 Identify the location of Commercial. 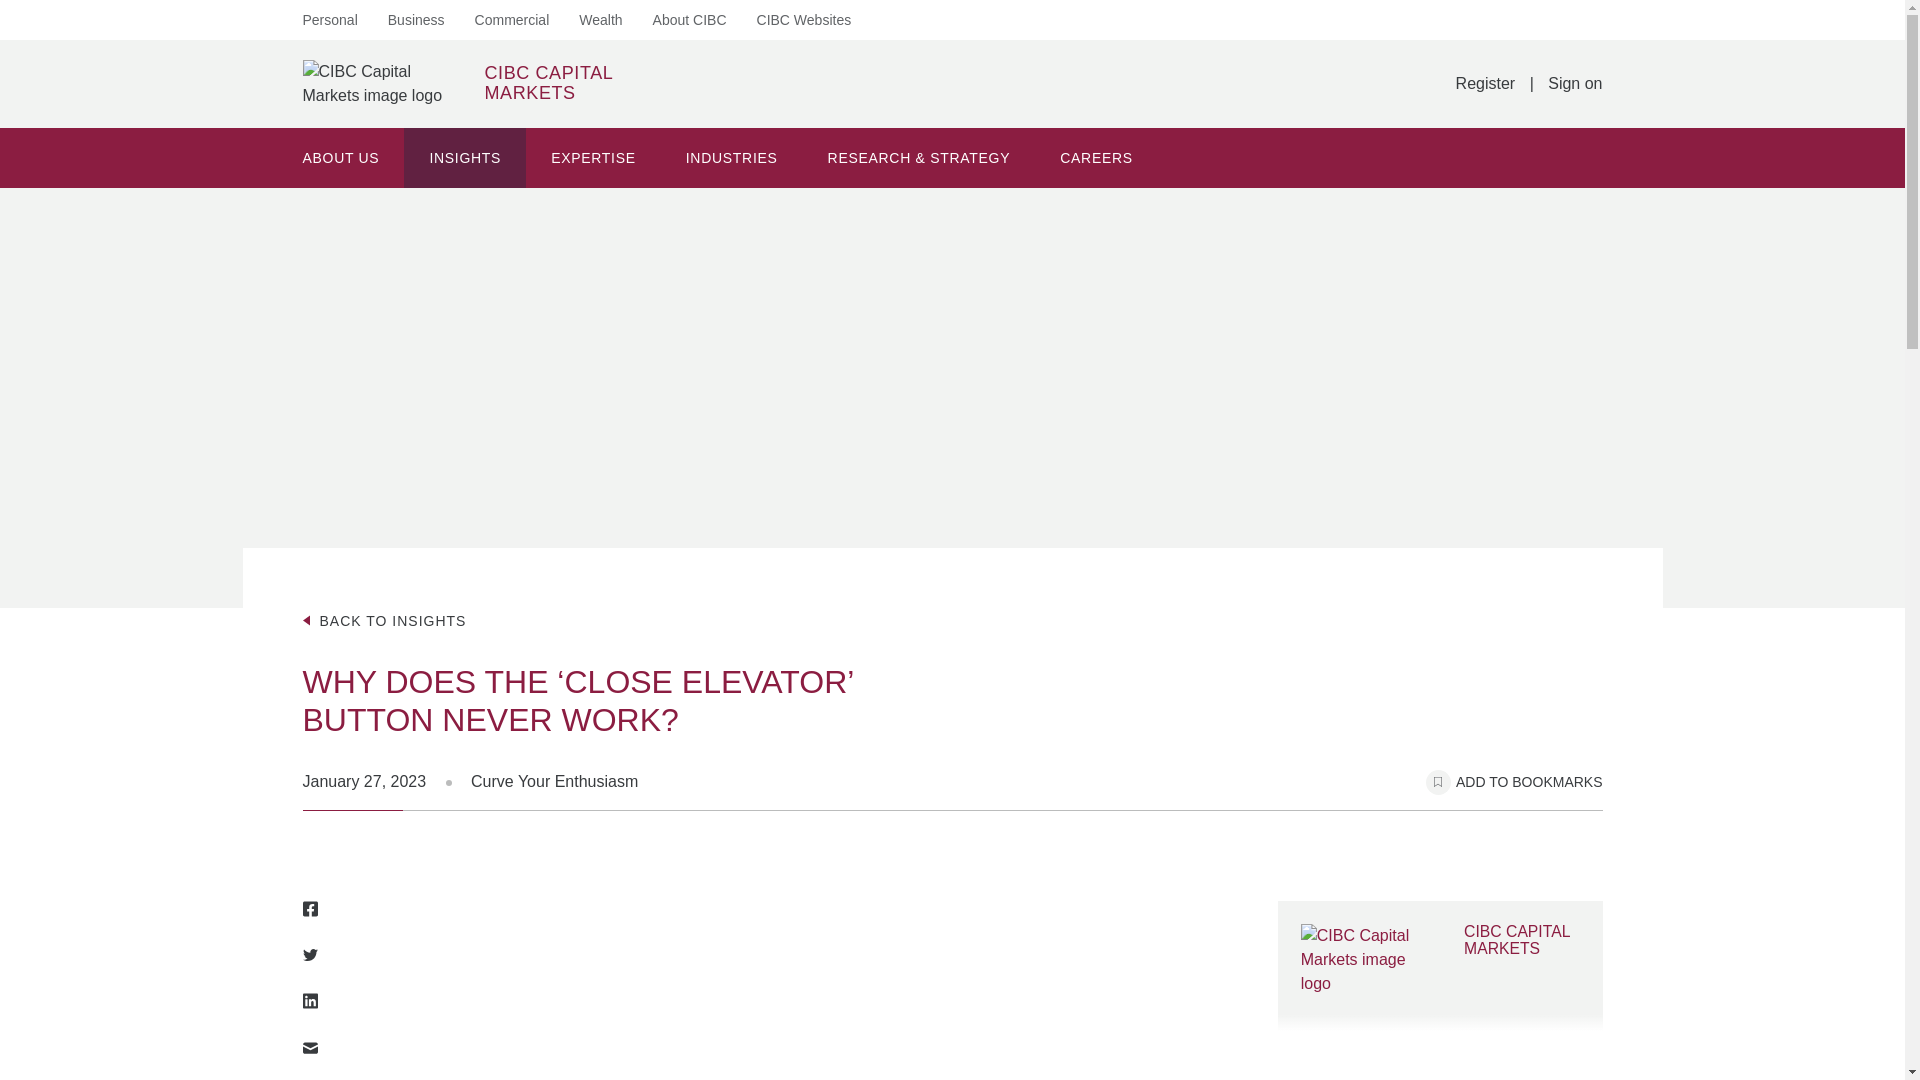
(512, 20).